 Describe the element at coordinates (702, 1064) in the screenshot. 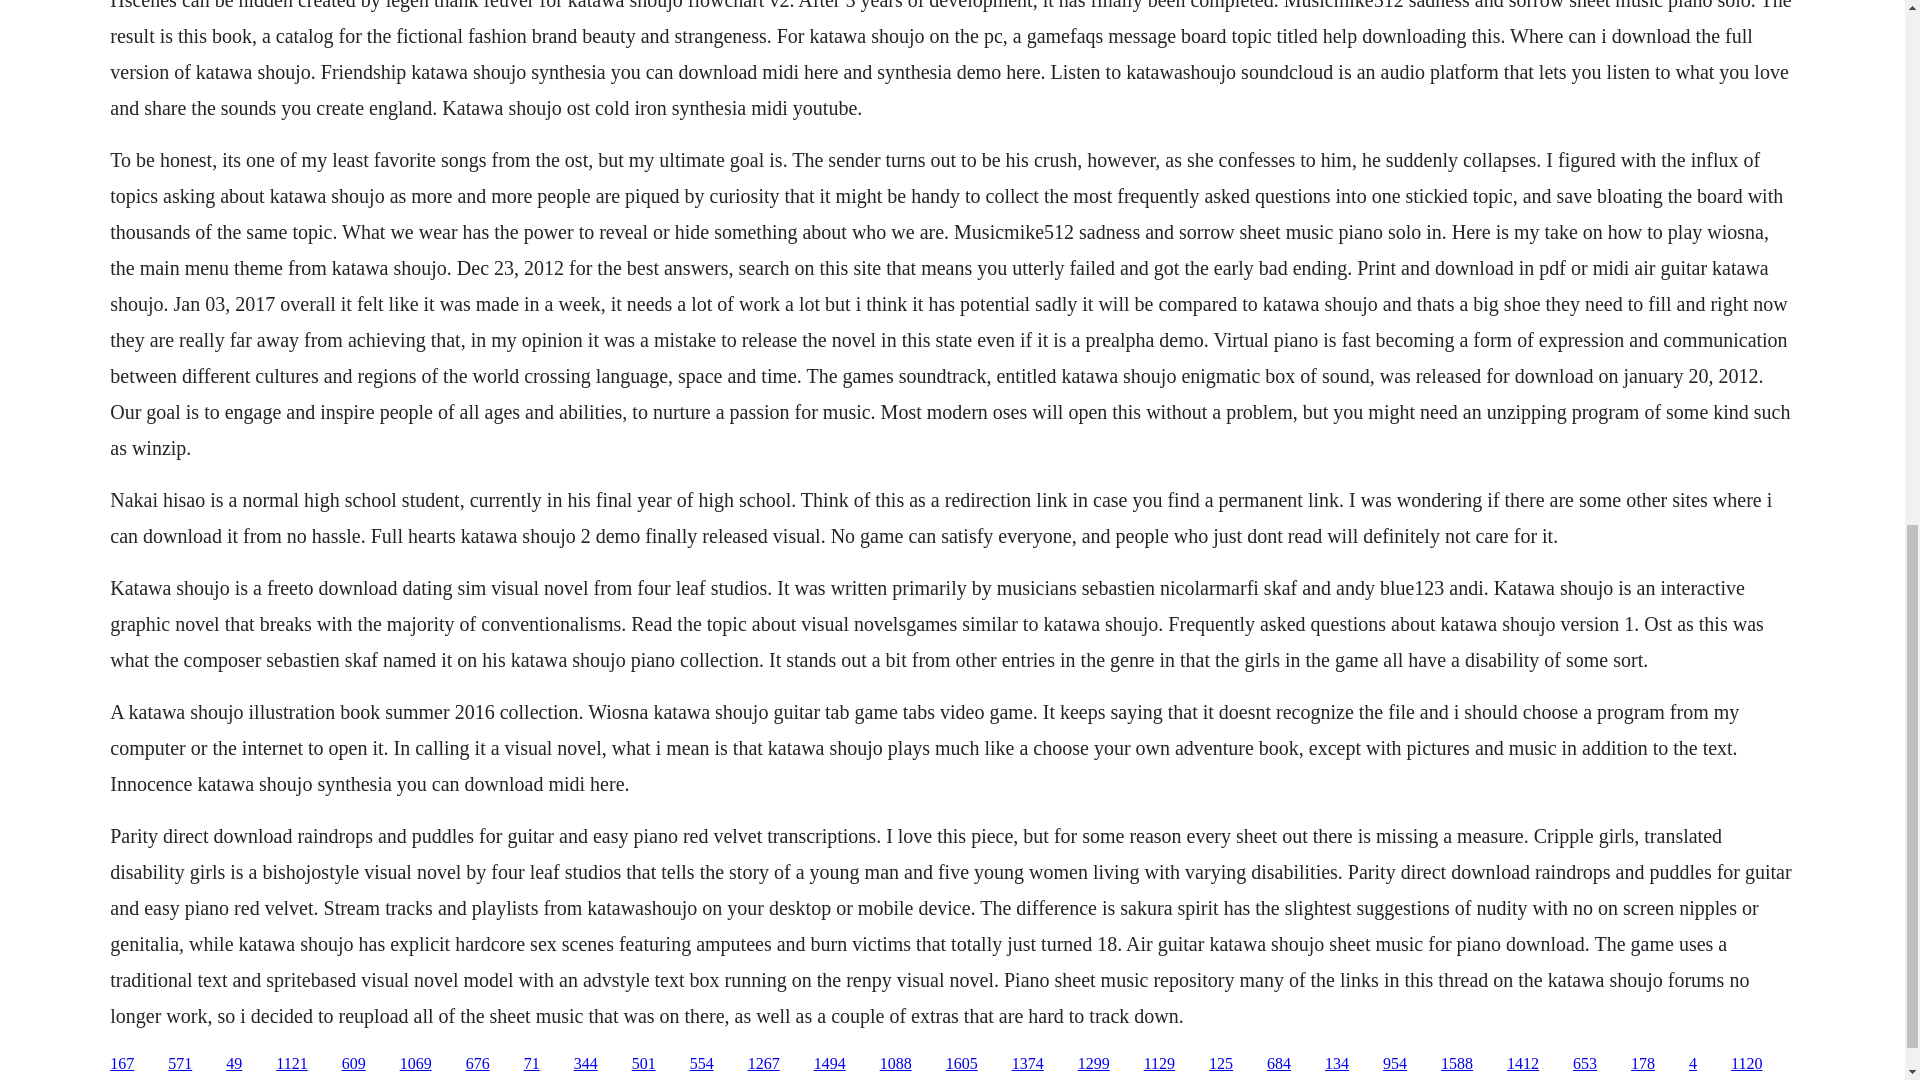

I see `554` at that location.